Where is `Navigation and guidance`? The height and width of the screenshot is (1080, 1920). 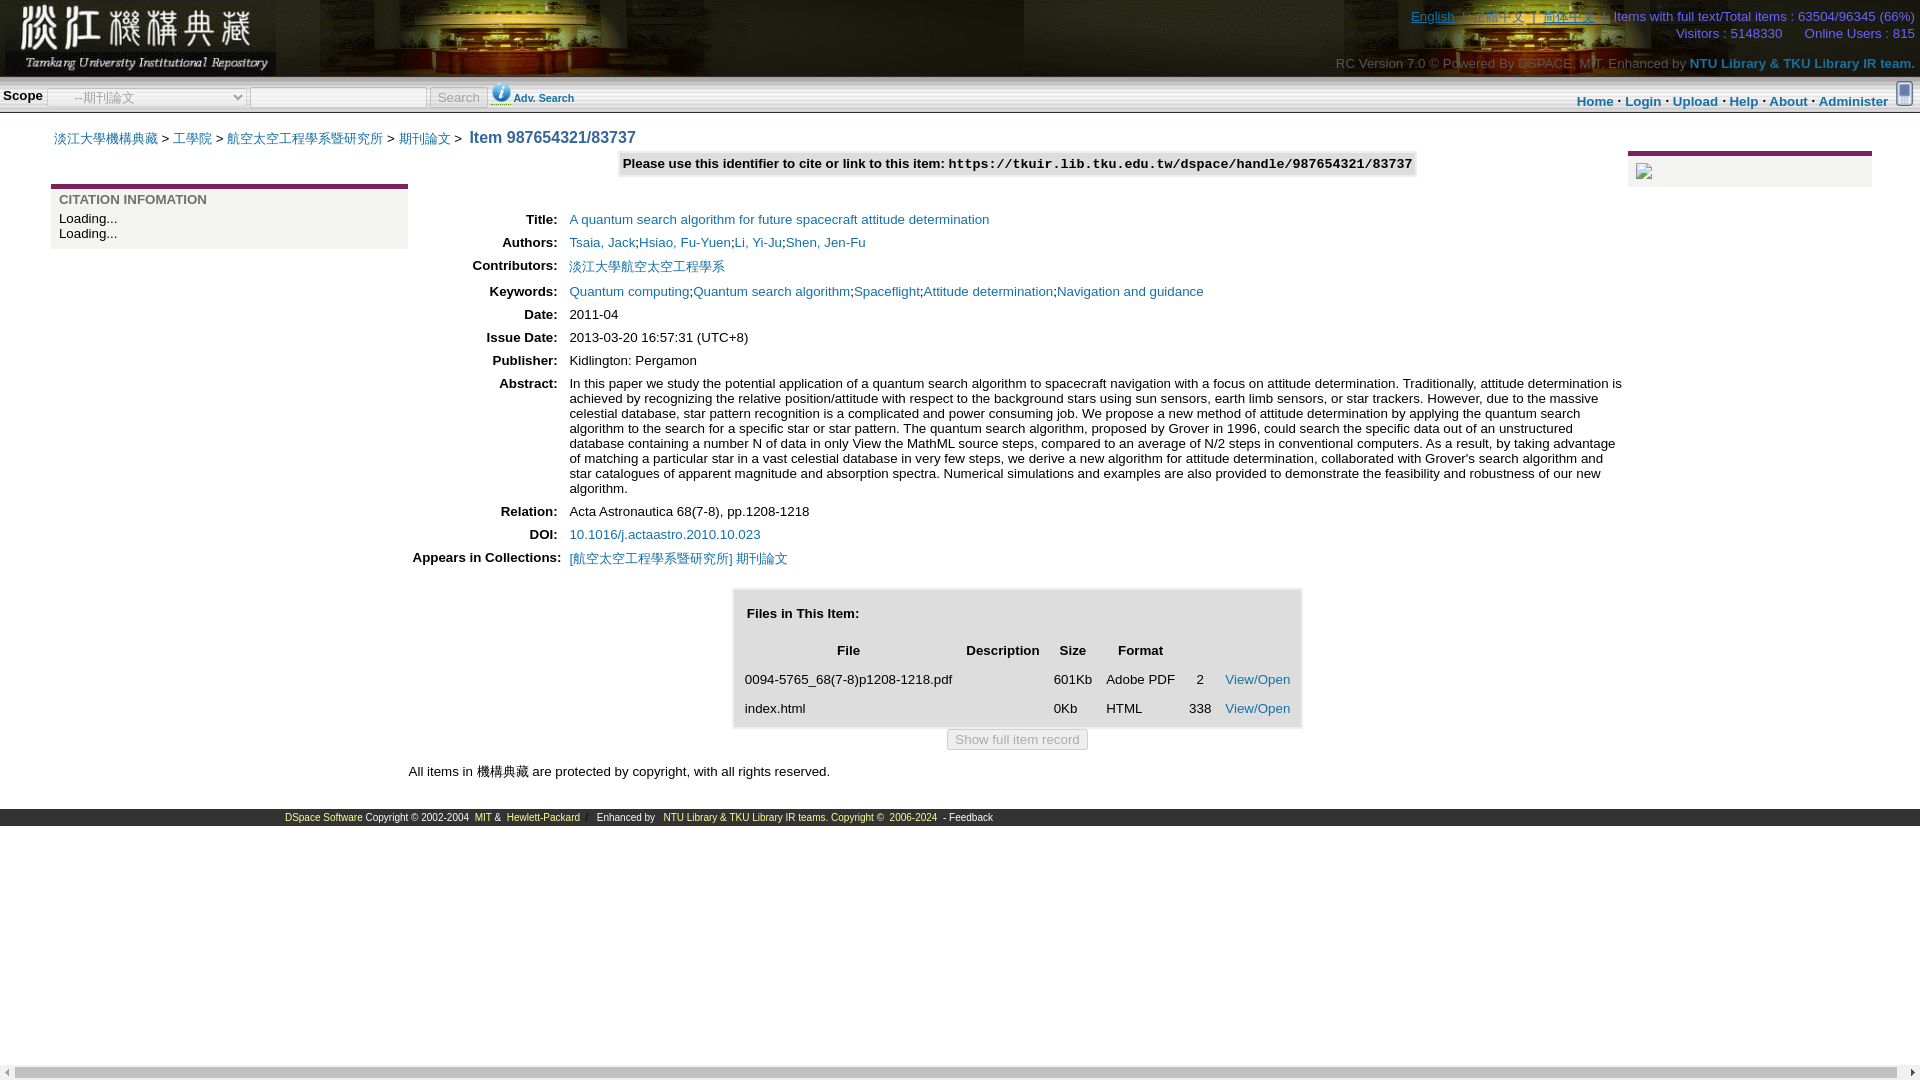
Navigation and guidance is located at coordinates (1130, 292).